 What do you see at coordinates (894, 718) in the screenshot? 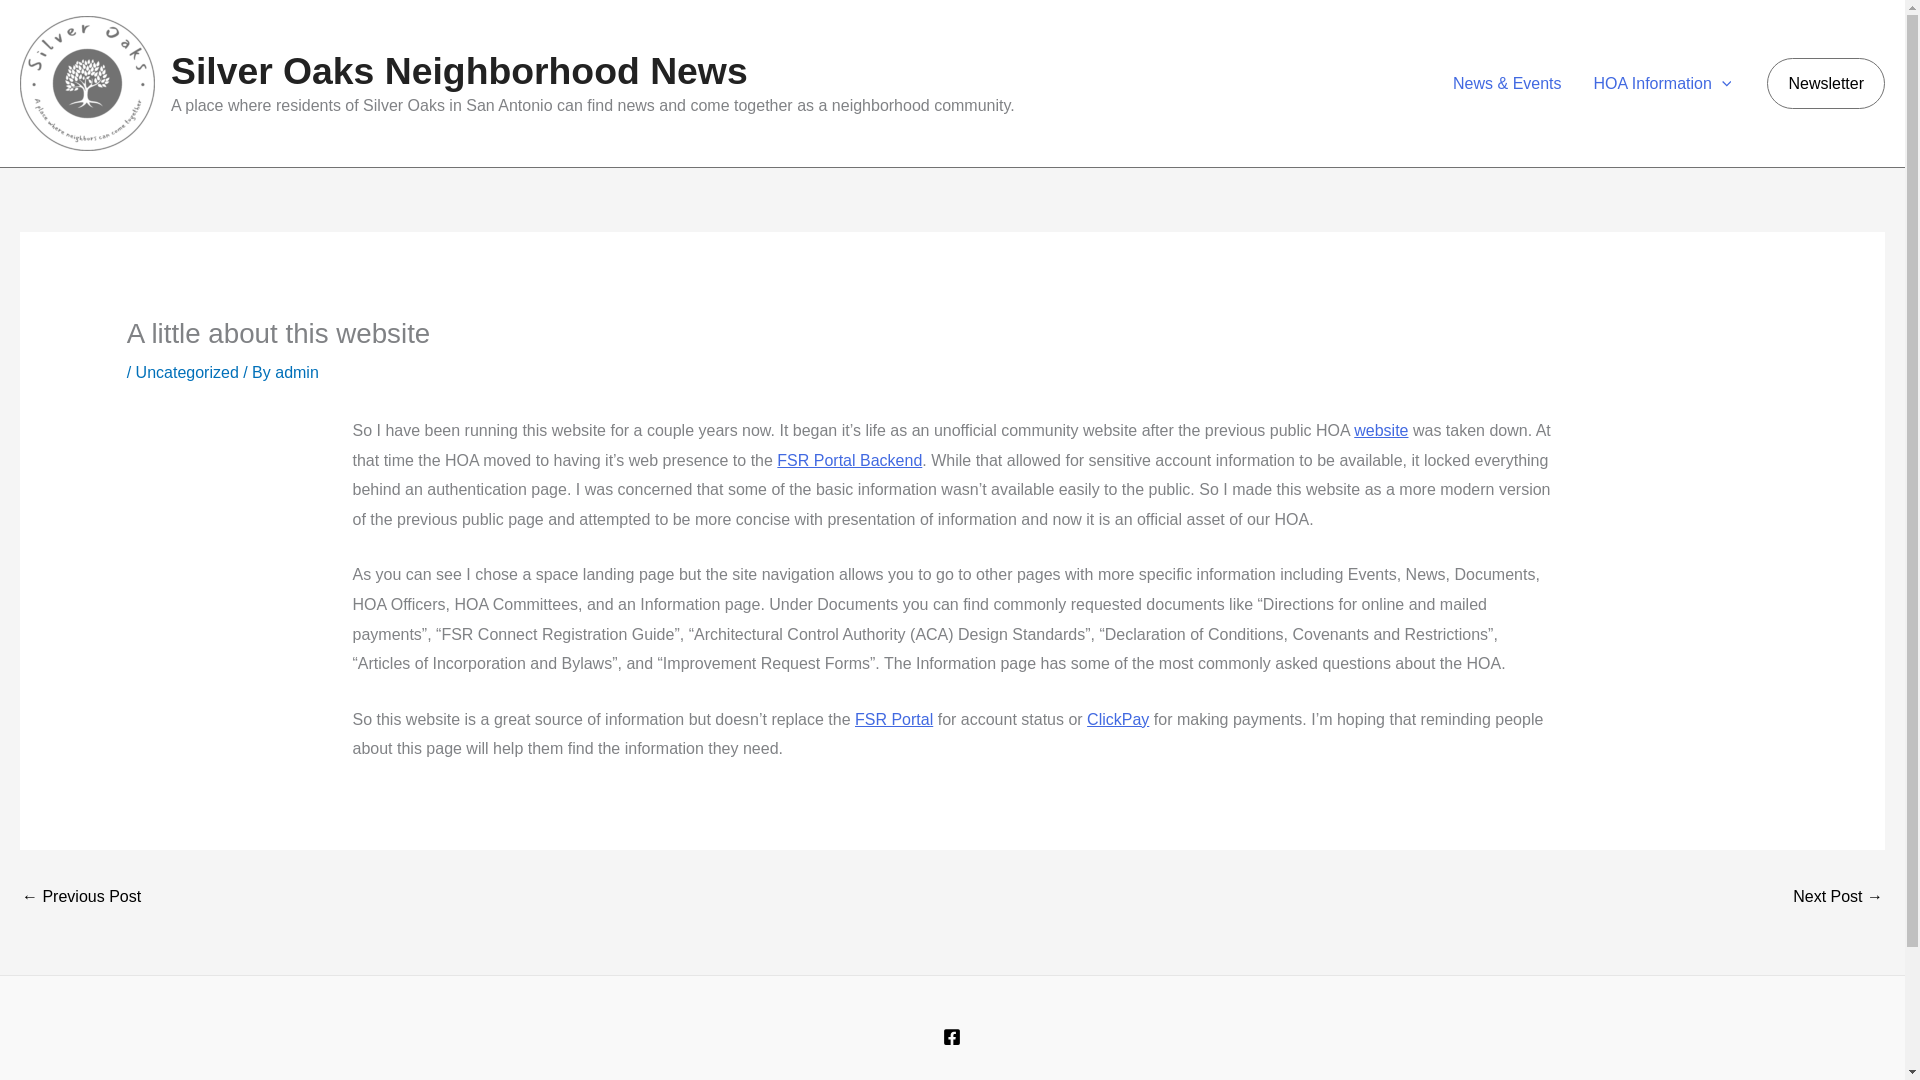
I see `FSR Portal` at bounding box center [894, 718].